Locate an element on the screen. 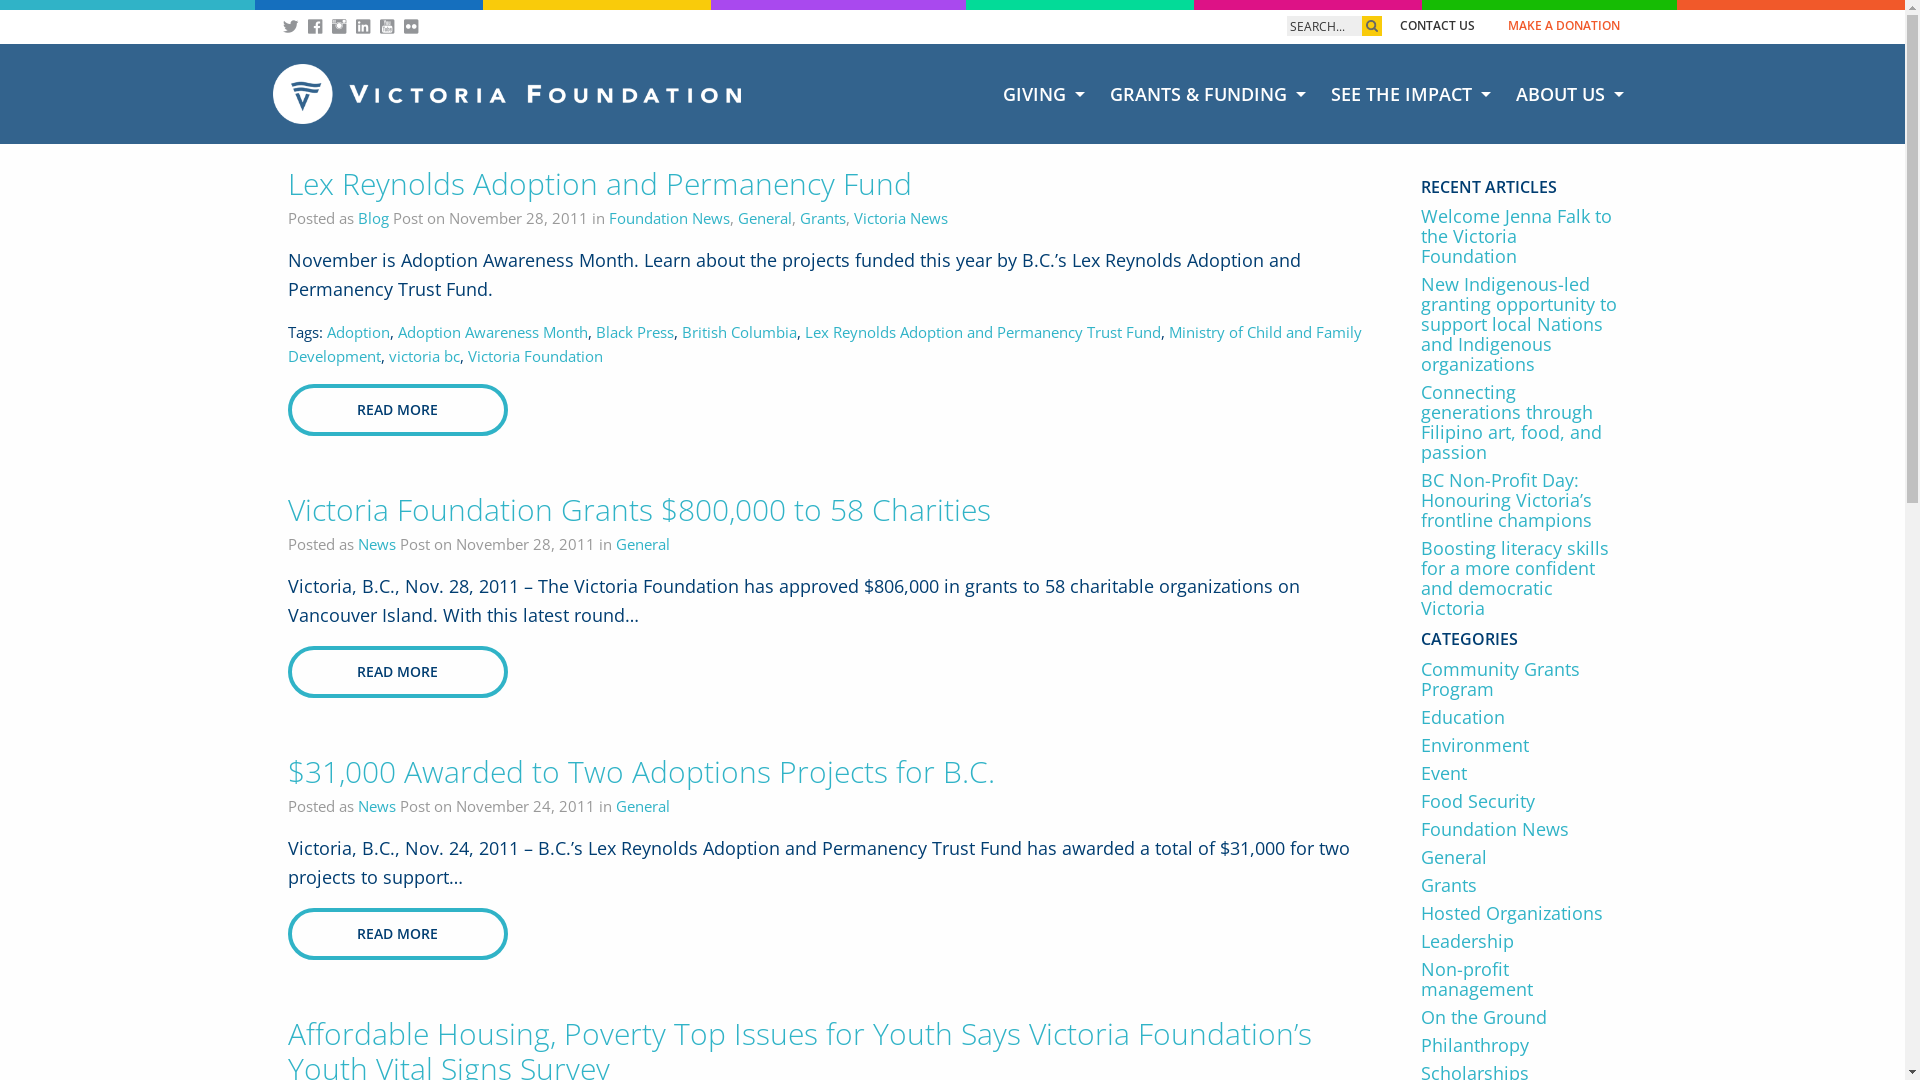 The image size is (1920, 1080). On the Ground is located at coordinates (1520, 1017).